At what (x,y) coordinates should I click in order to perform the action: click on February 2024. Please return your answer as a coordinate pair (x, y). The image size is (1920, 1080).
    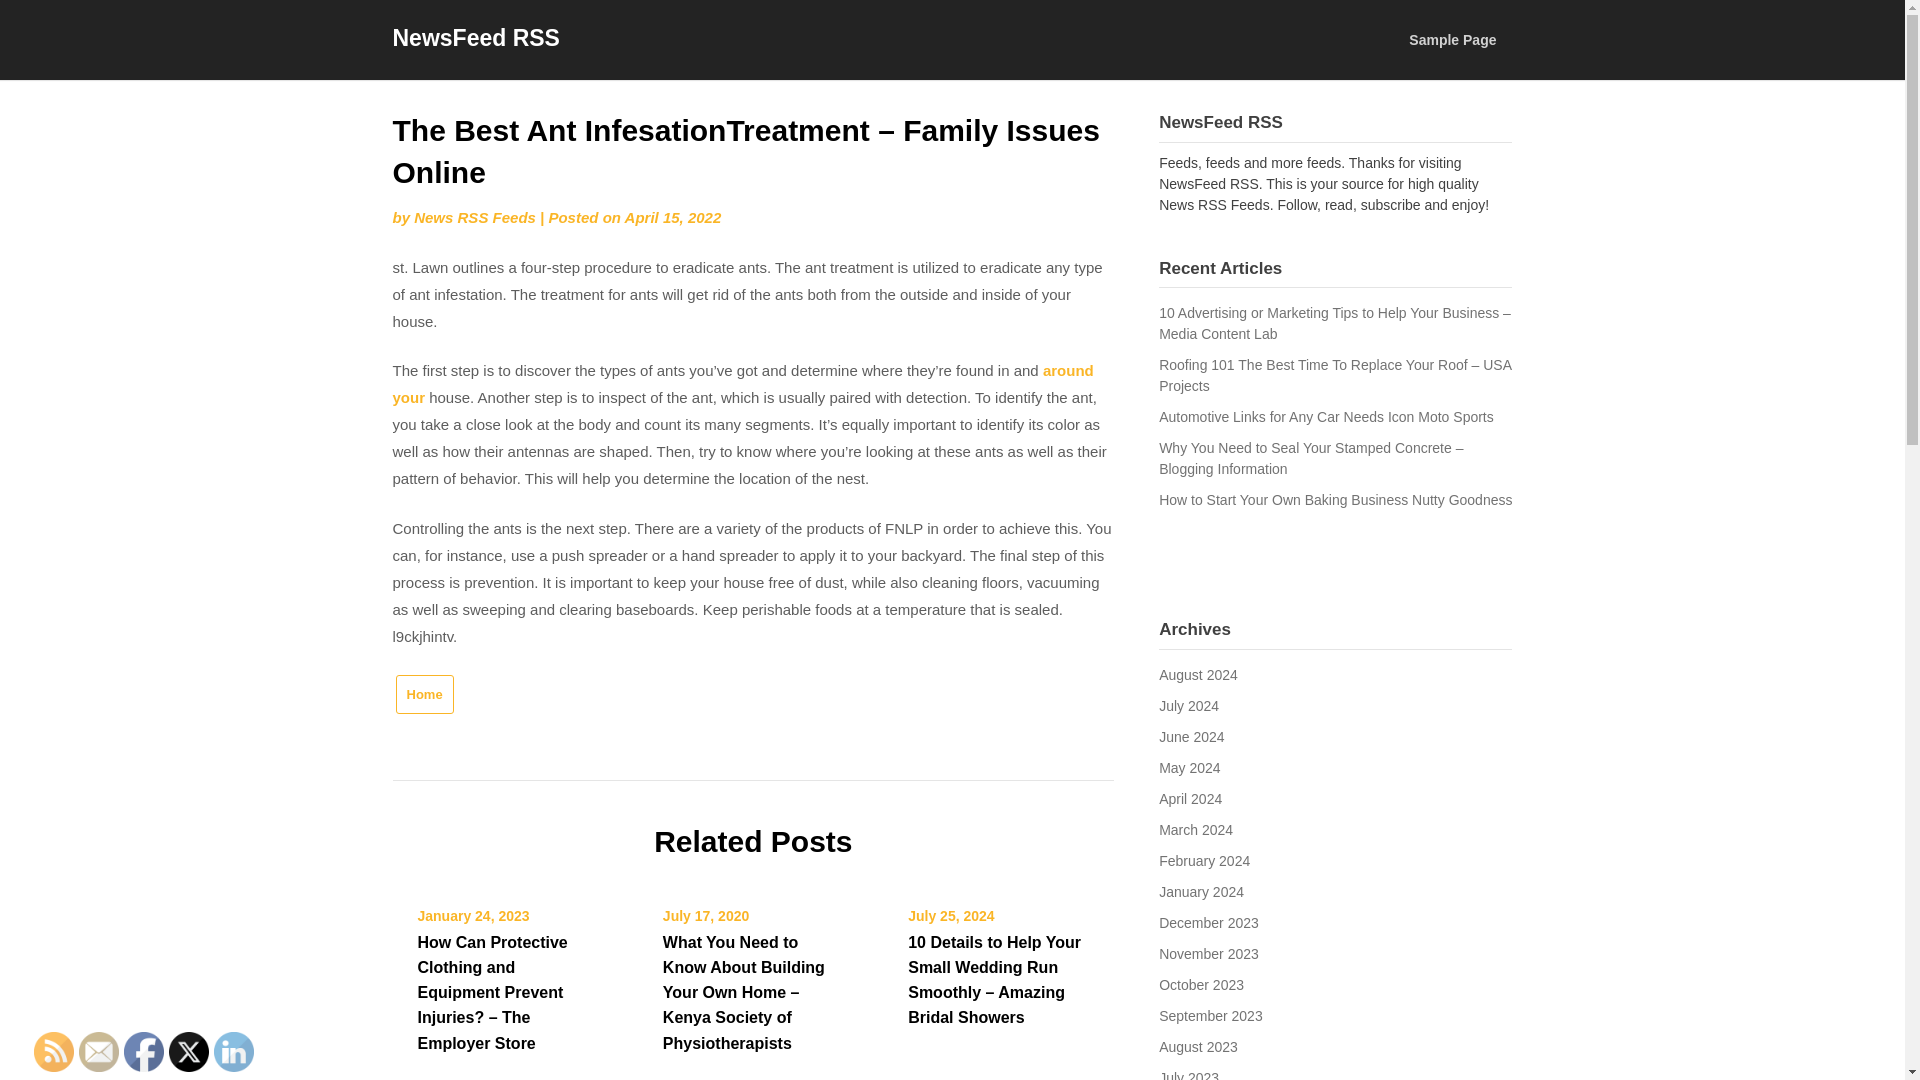
    Looking at the image, I should click on (1204, 861).